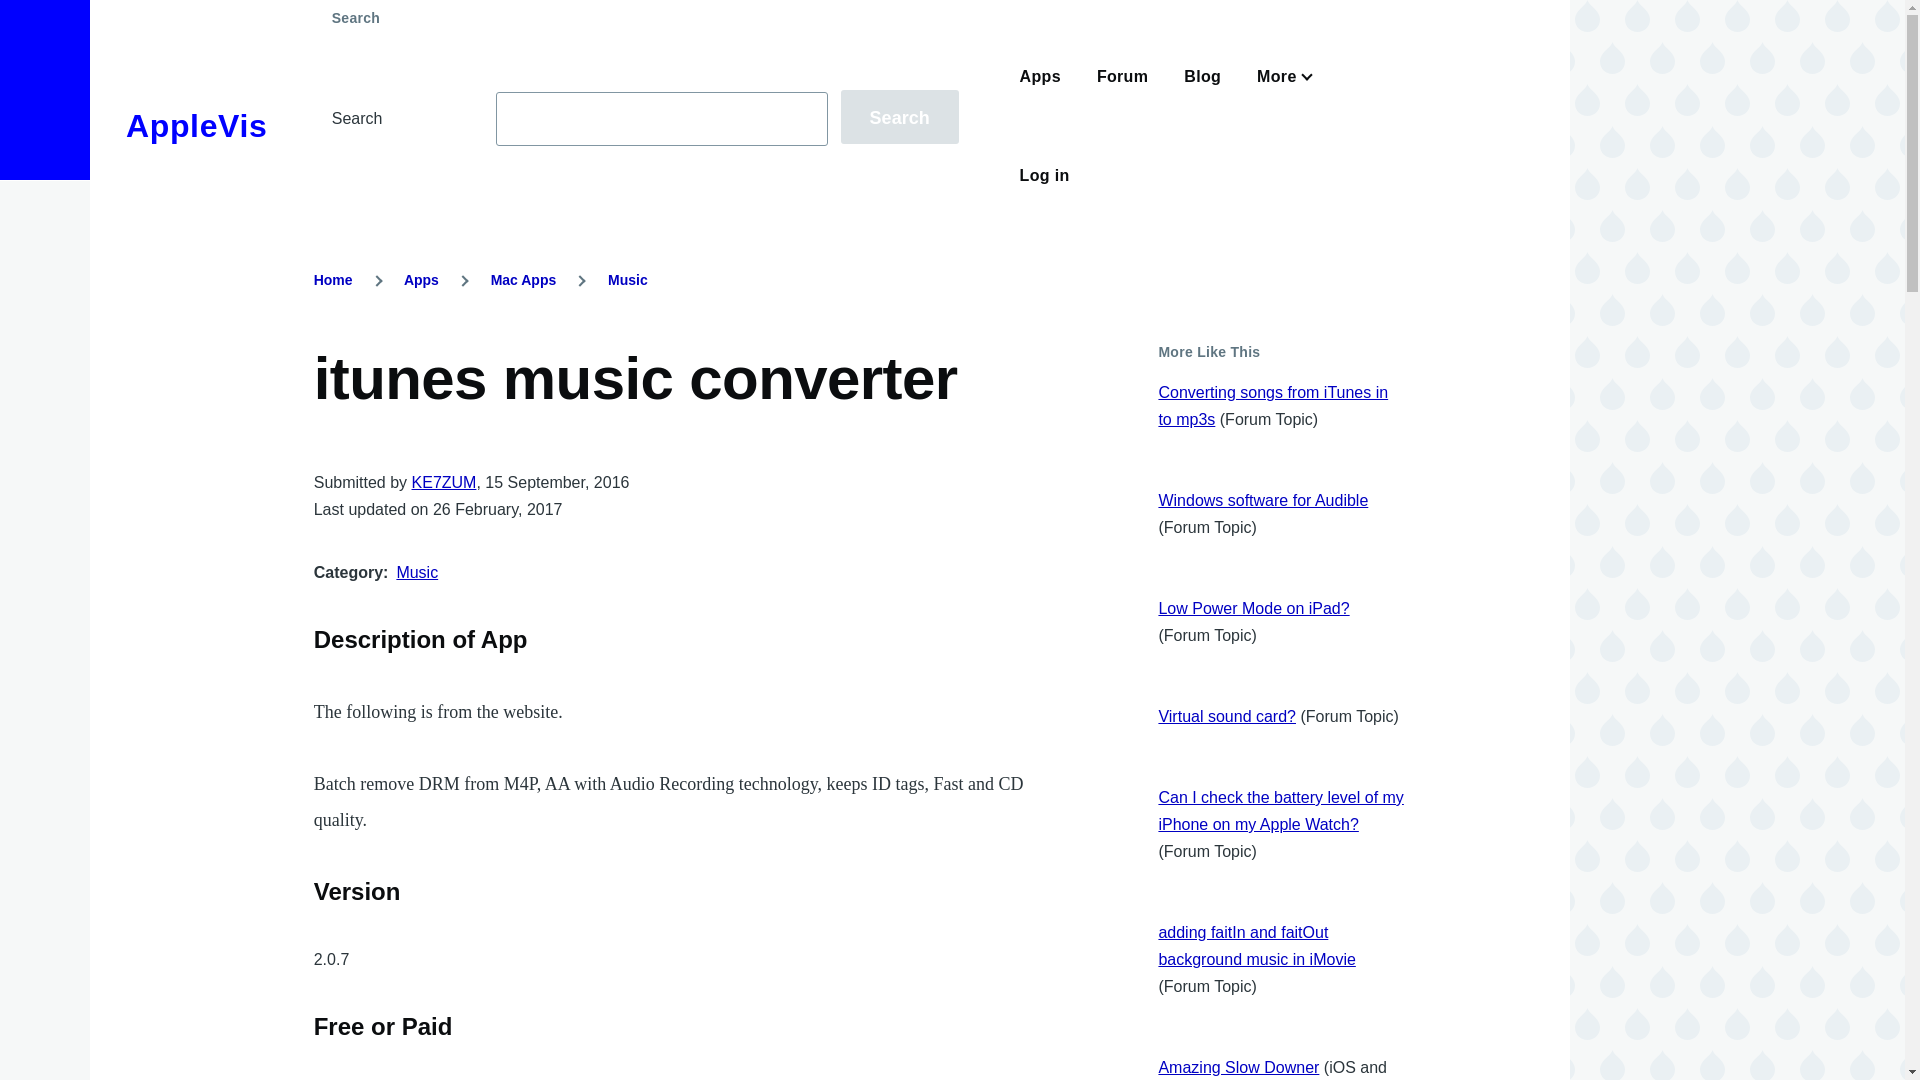 The image size is (1920, 1080). What do you see at coordinates (1256, 946) in the screenshot?
I see `adding faitIn and faitOut background music in iMovie` at bounding box center [1256, 946].